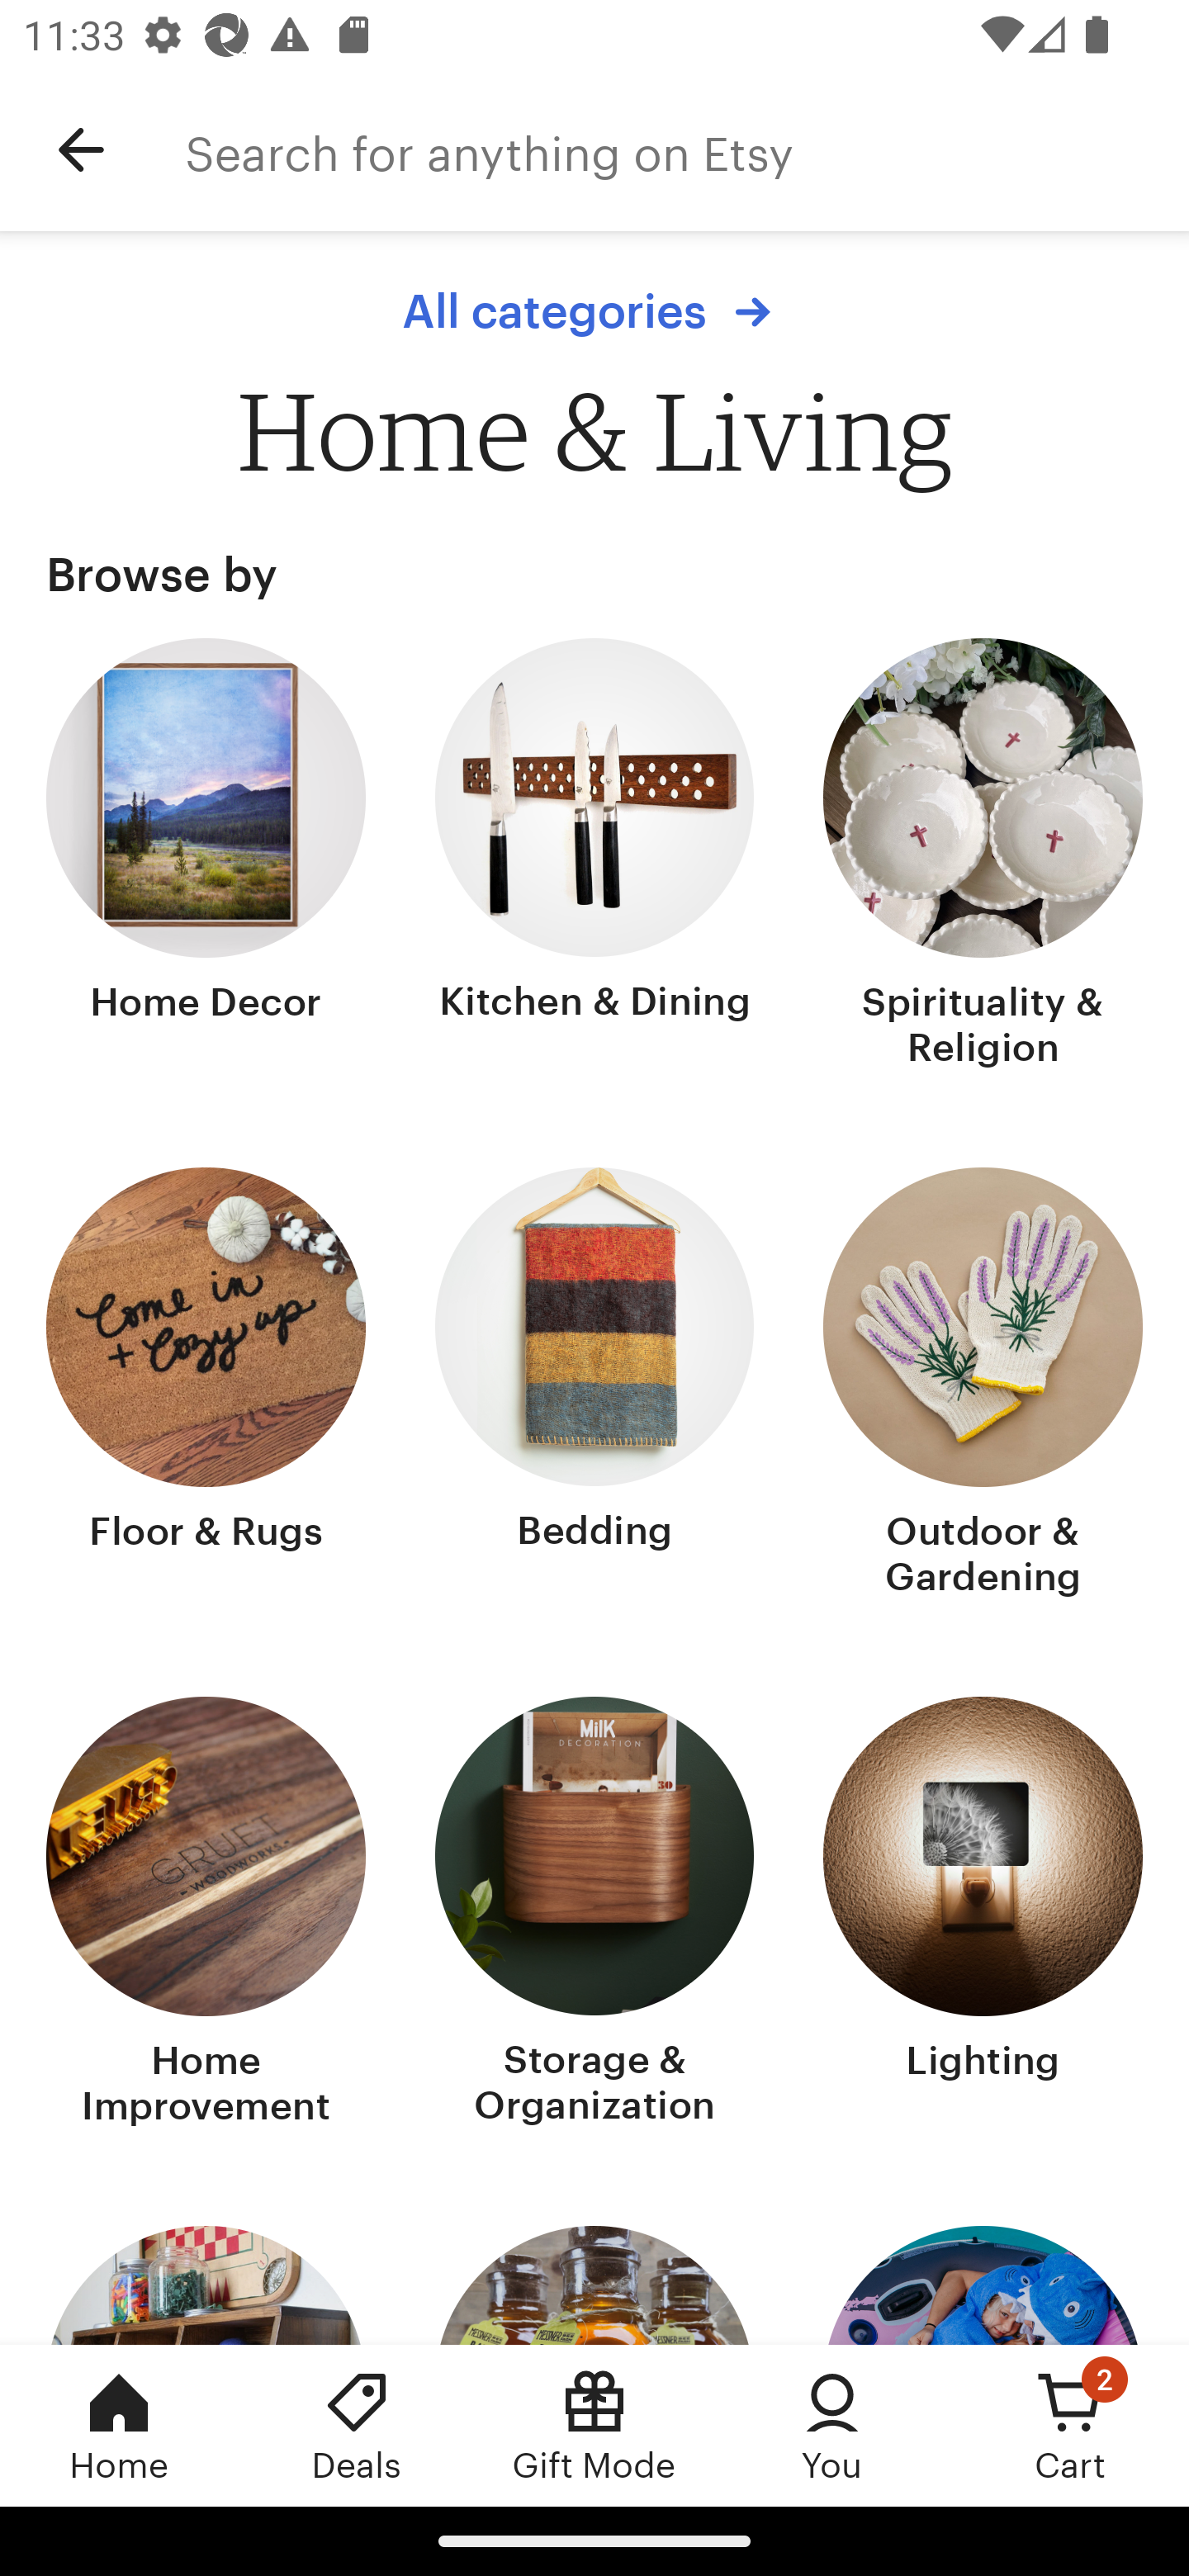 The image size is (1189, 2576). Describe the element at coordinates (357, 2425) in the screenshot. I see `Deals` at that location.